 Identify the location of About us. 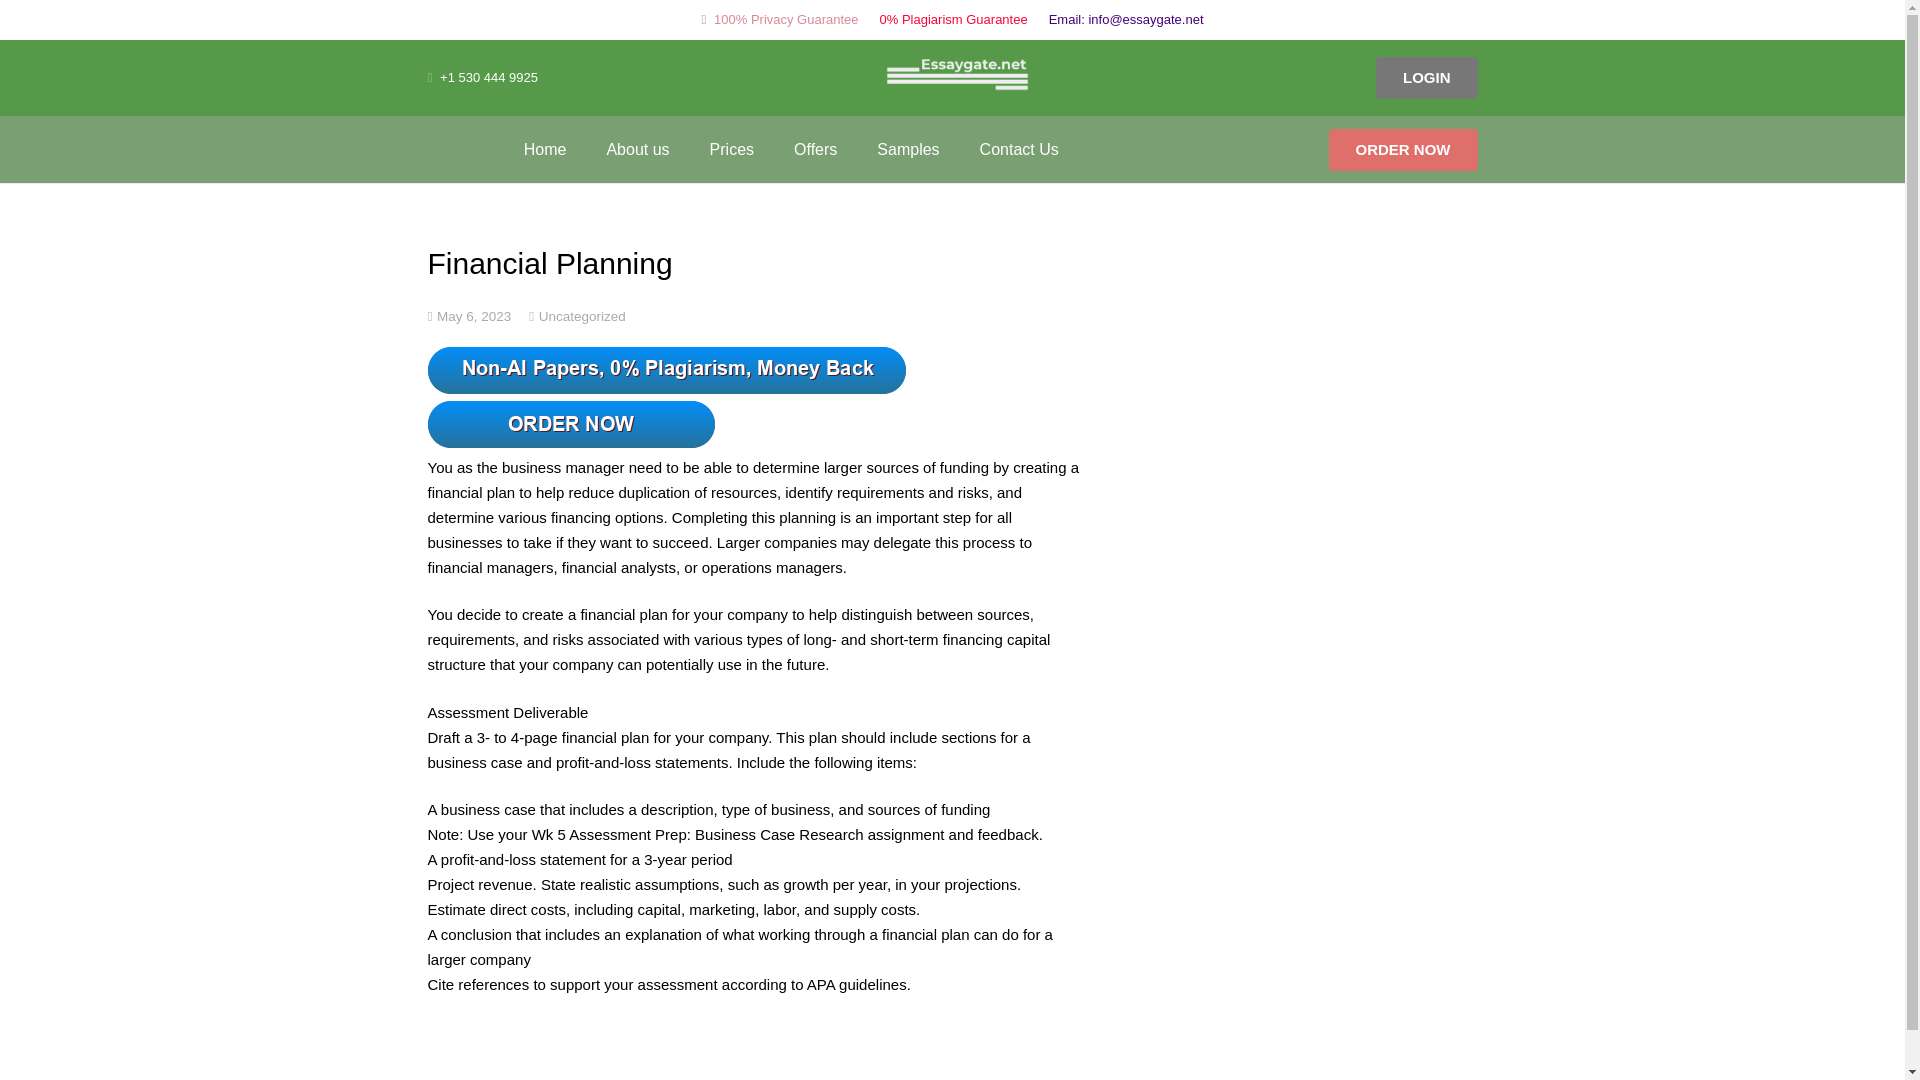
(637, 148).